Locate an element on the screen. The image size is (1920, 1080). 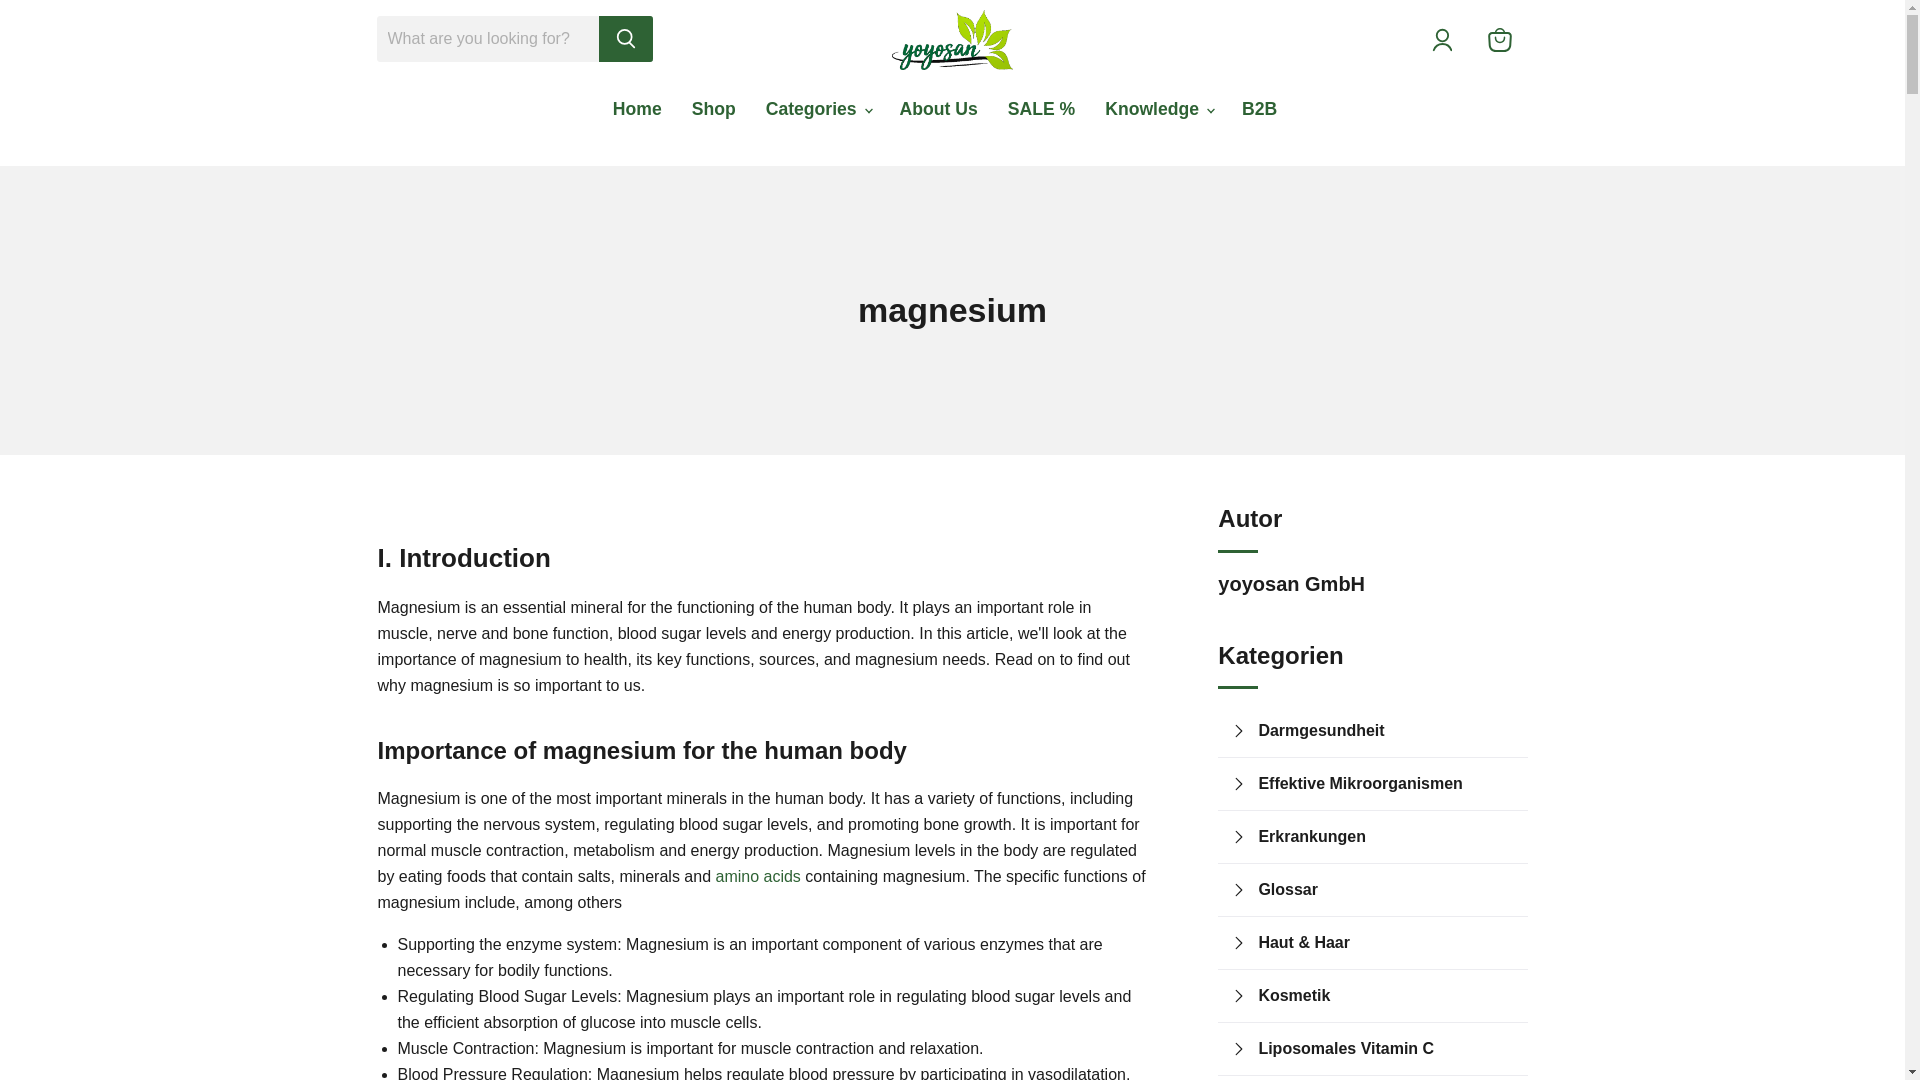
Show articles tagged glossar is located at coordinates (1386, 889).